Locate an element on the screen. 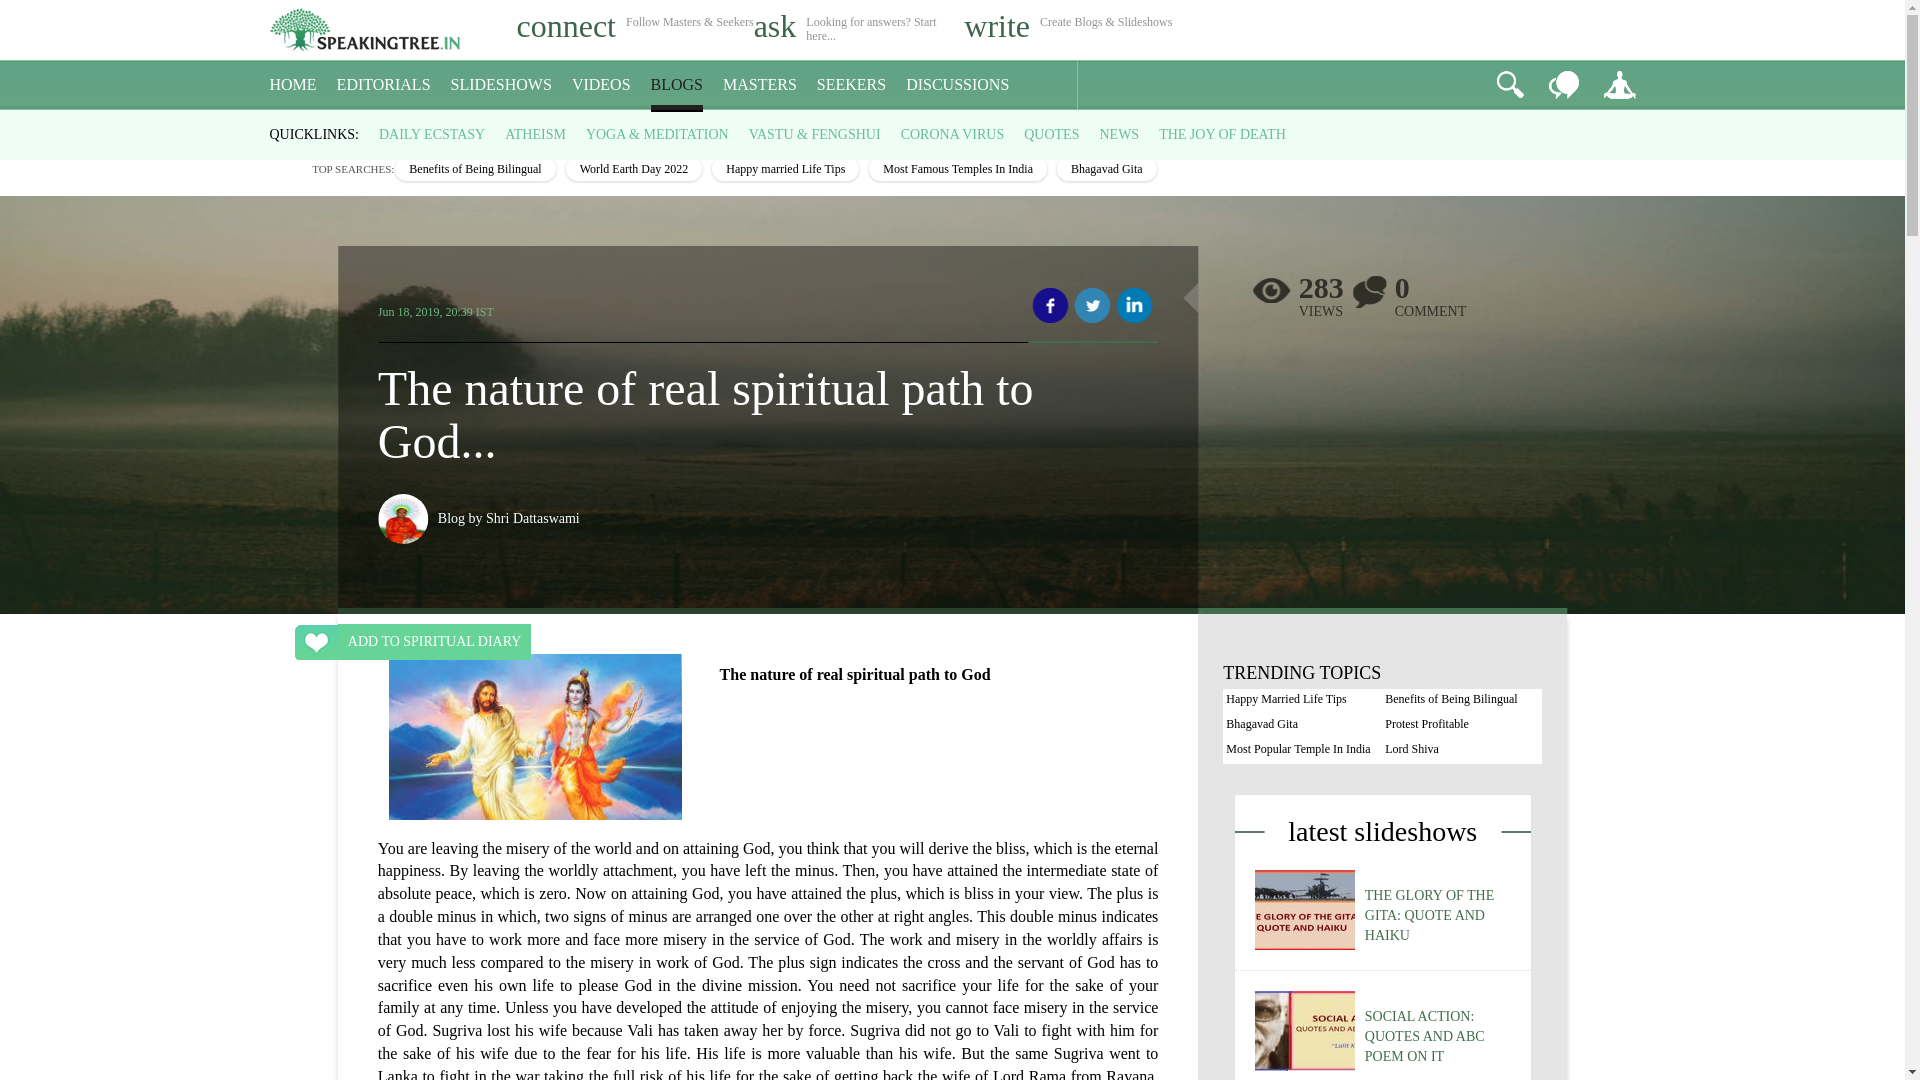 The height and width of the screenshot is (1080, 1920). DAILY ECSTASY is located at coordinates (432, 134).